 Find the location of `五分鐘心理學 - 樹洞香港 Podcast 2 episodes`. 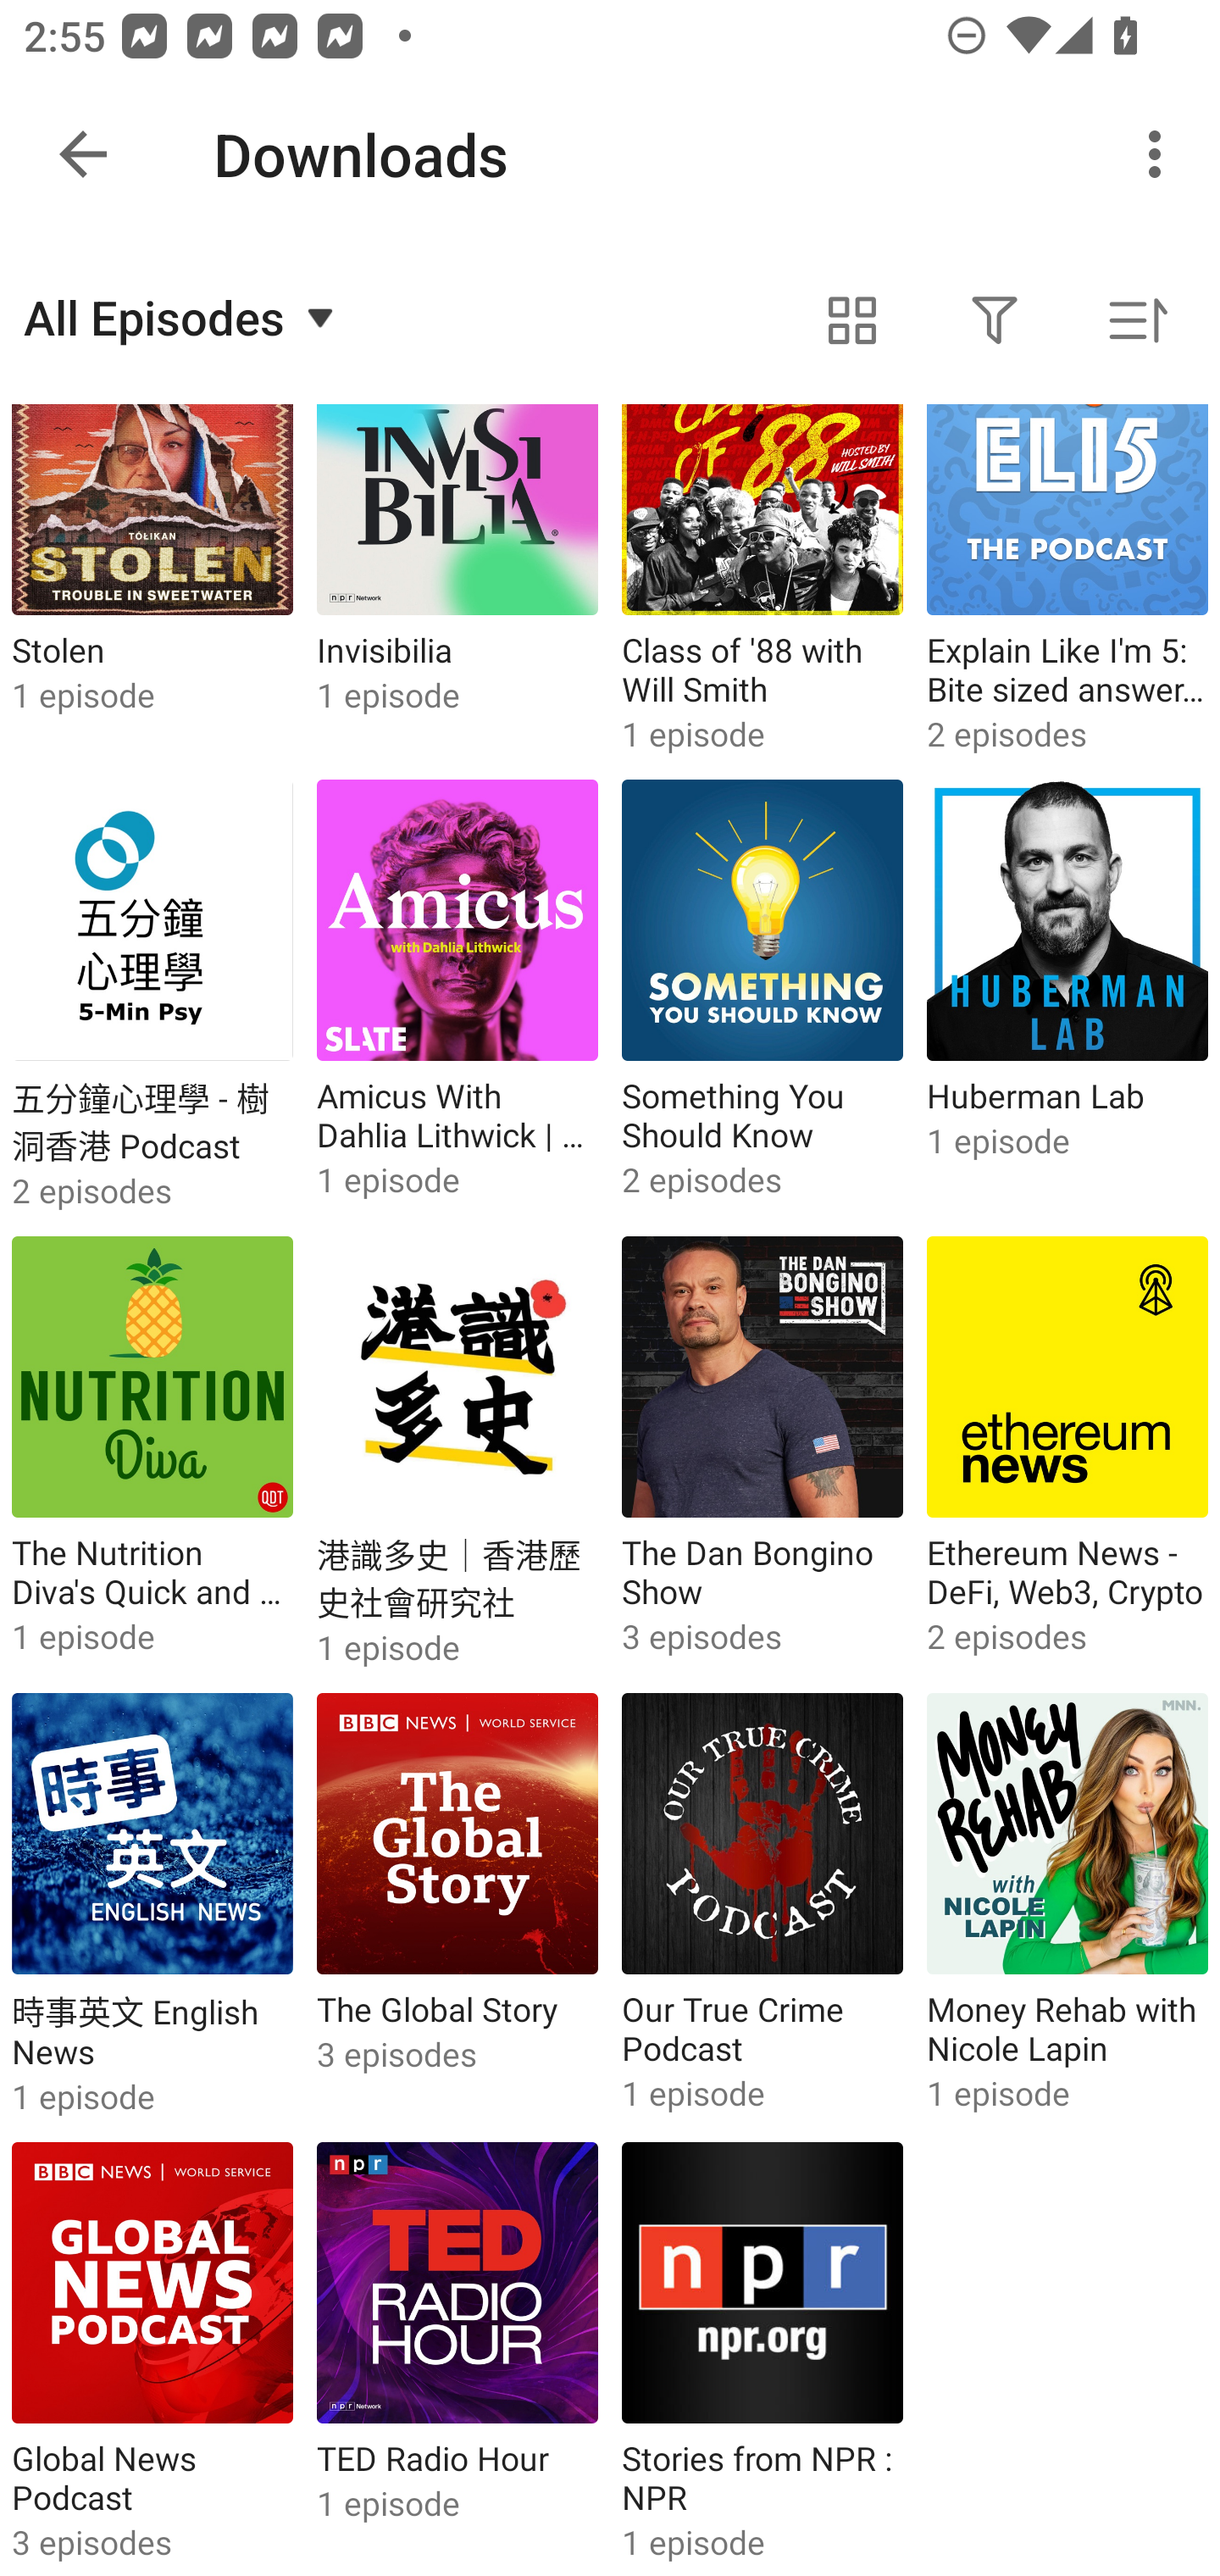

五分鐘心理學 - 樹洞香港 Podcast 2 episodes is located at coordinates (152, 995).